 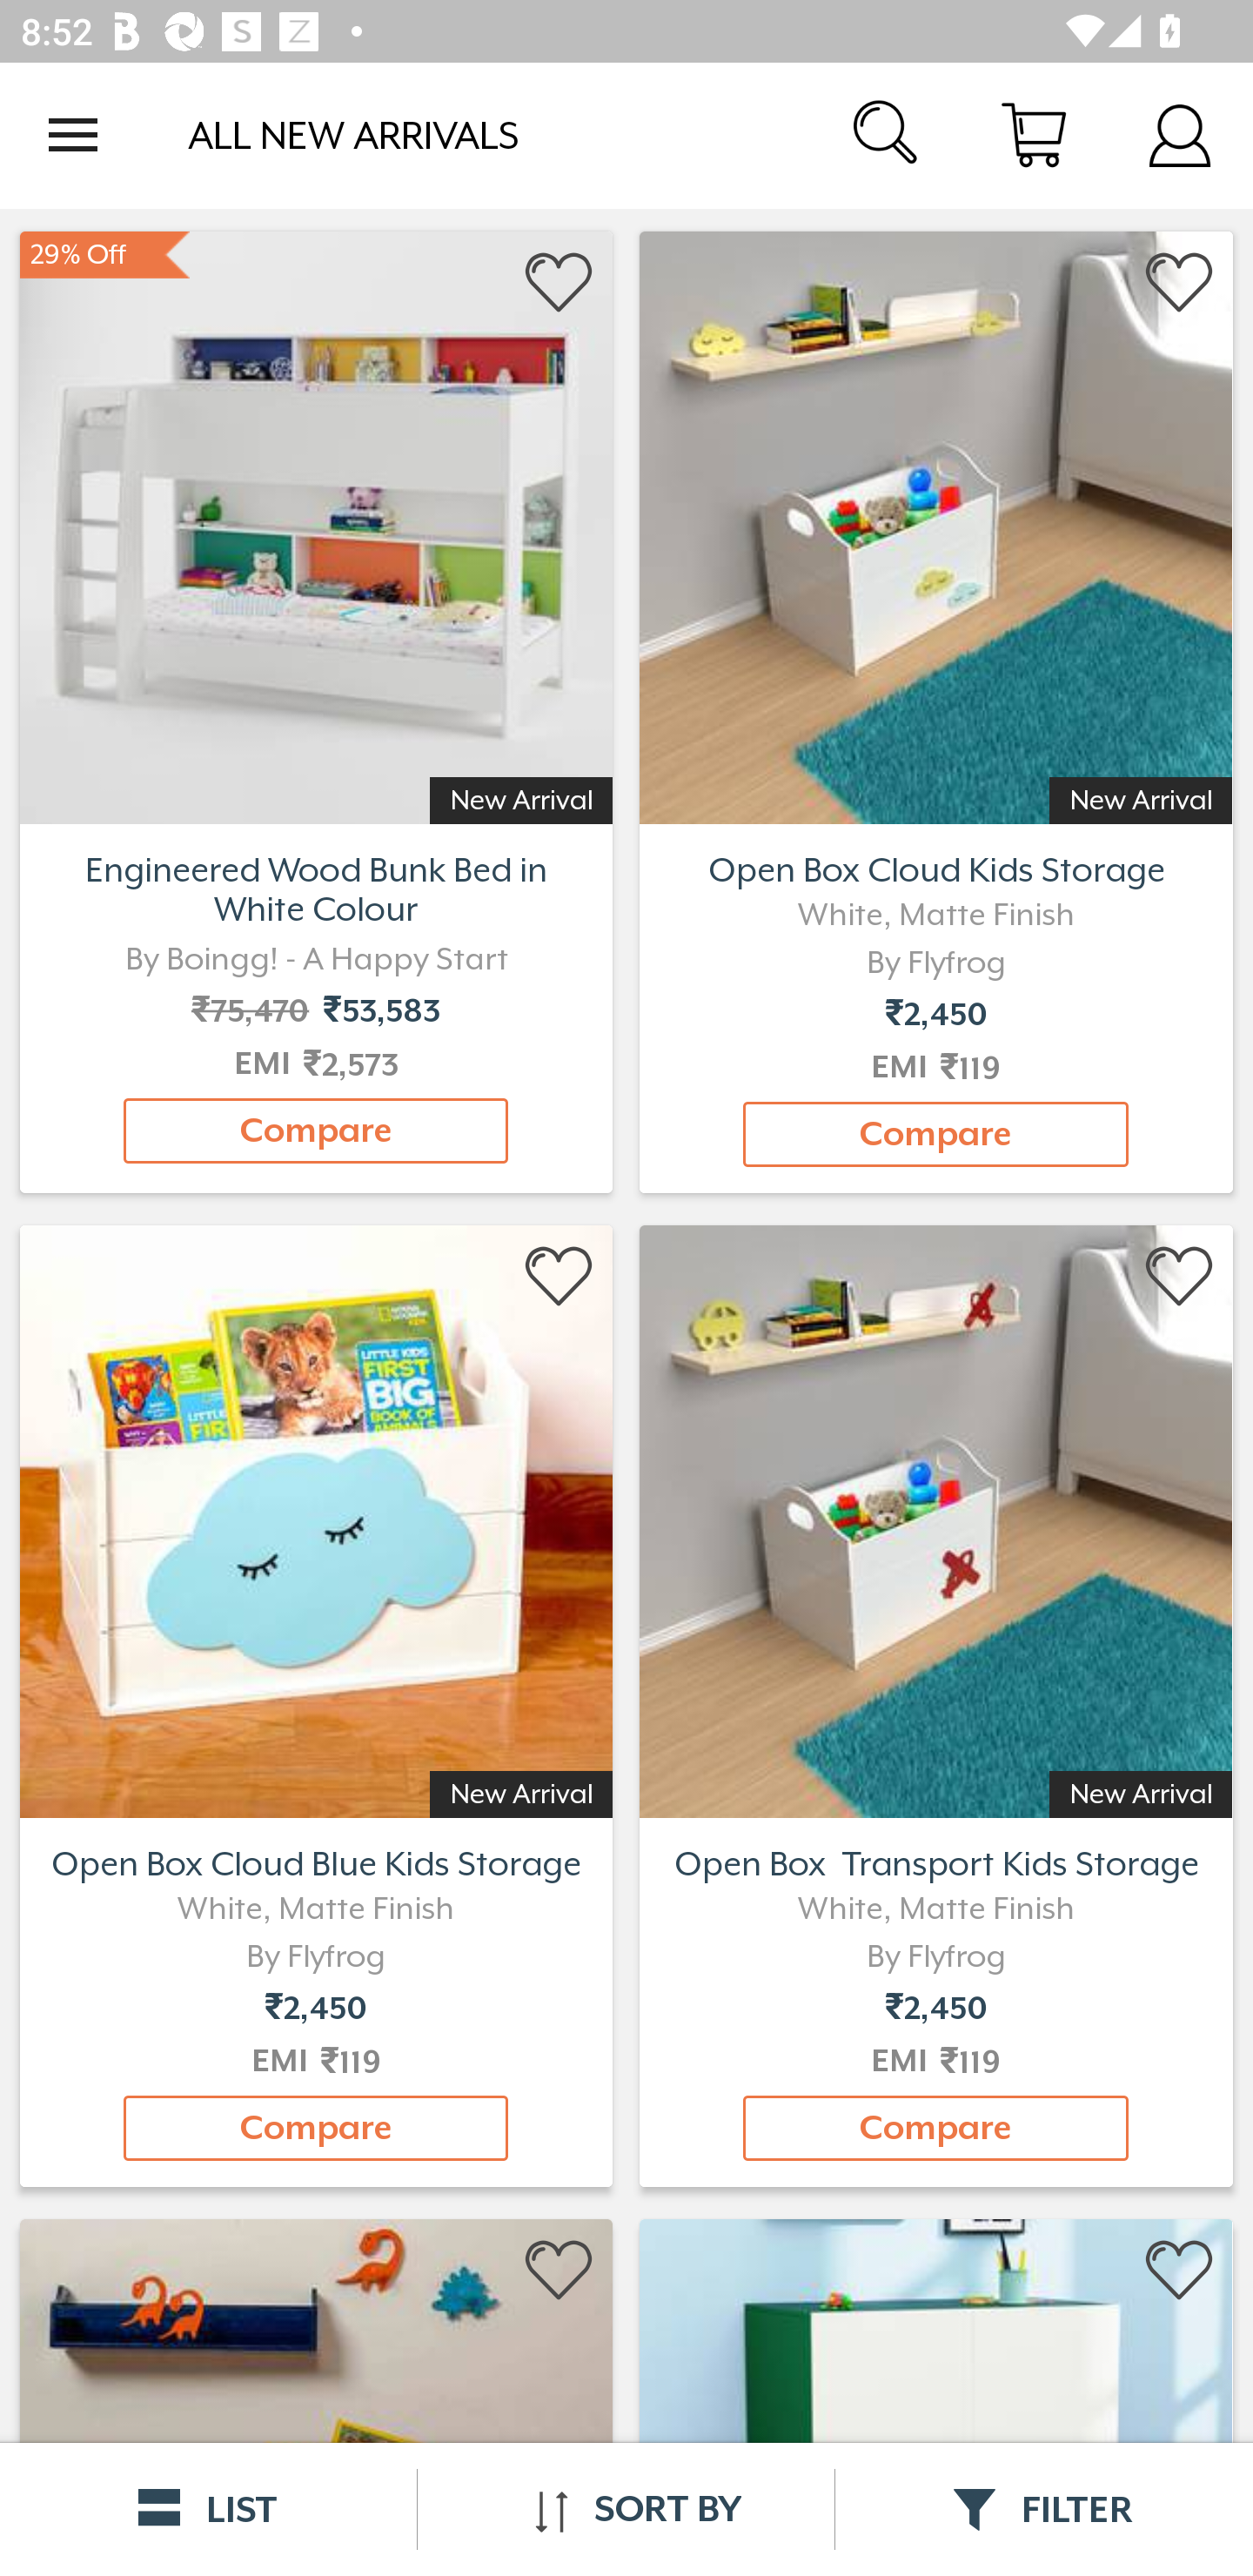 What do you see at coordinates (560, 283) in the screenshot?
I see `` at bounding box center [560, 283].